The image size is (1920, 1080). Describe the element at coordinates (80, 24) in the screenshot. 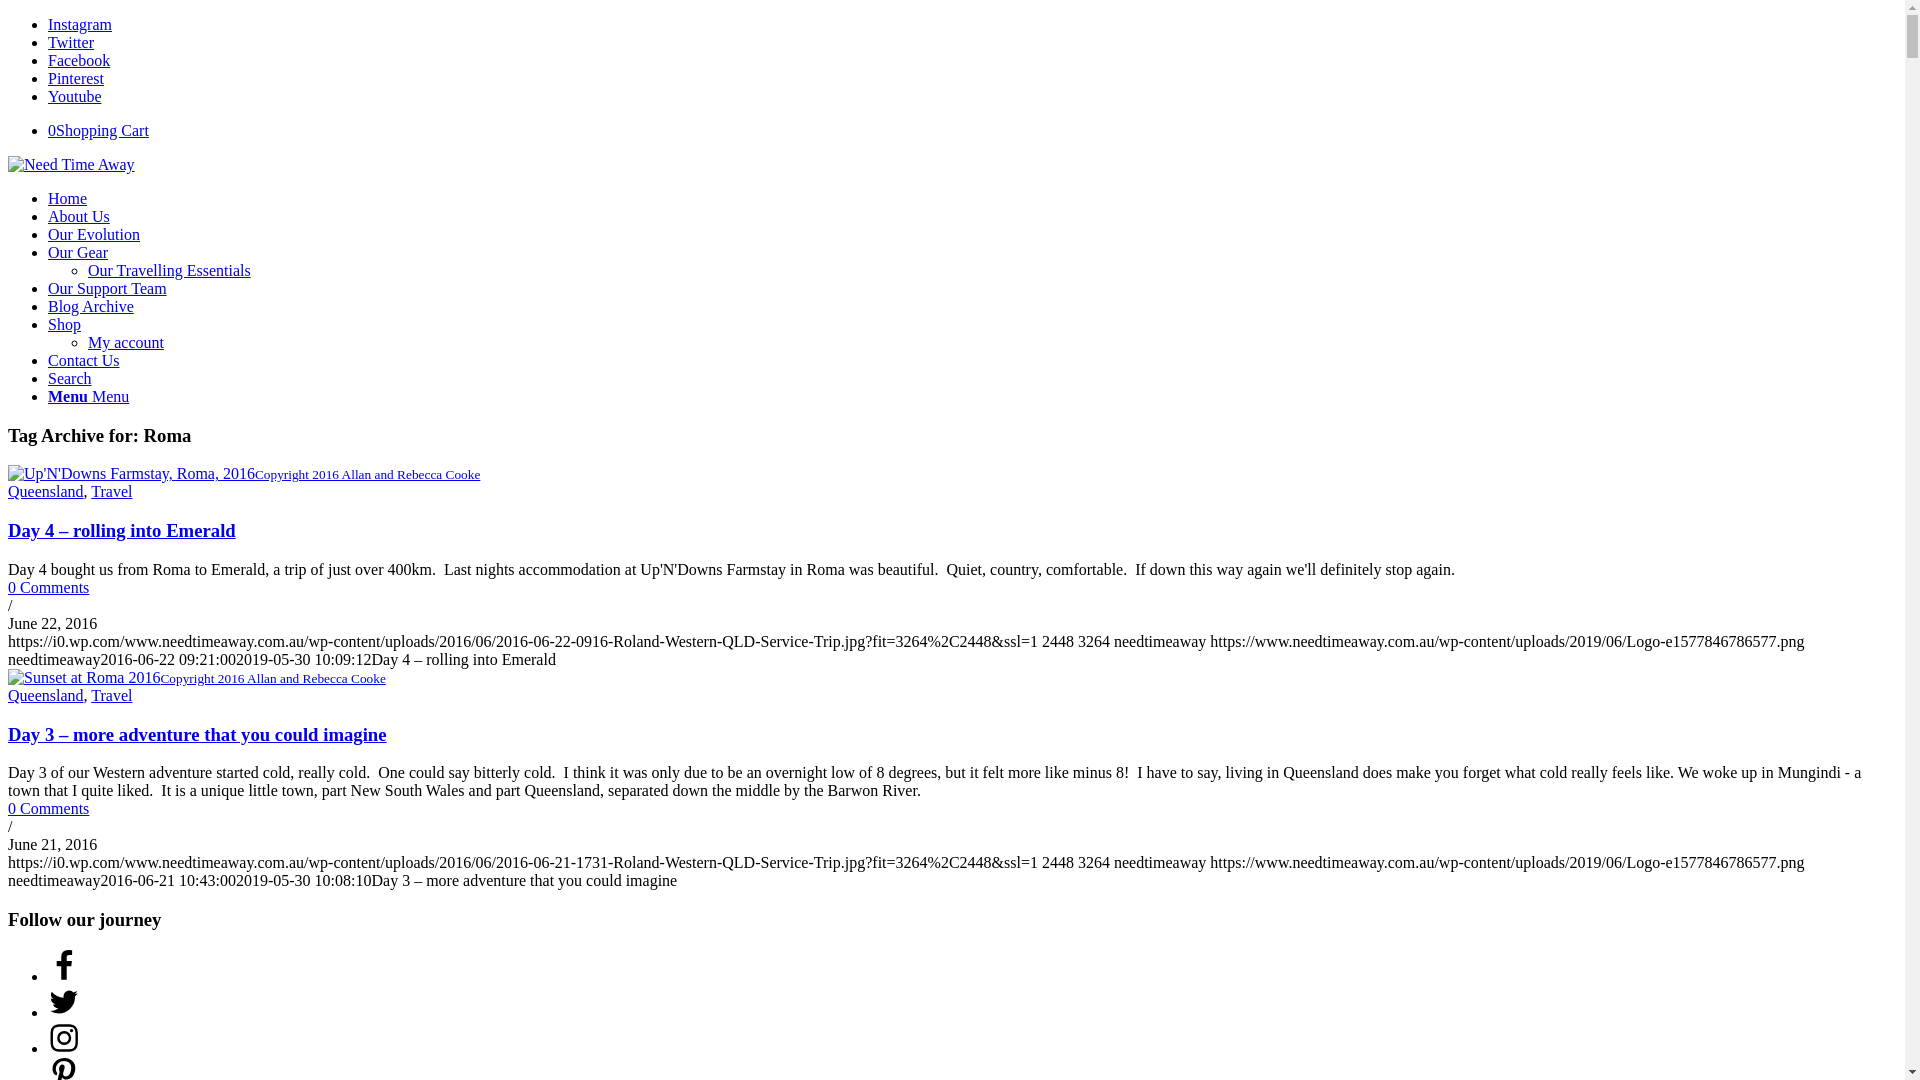

I see `Instagram` at that location.